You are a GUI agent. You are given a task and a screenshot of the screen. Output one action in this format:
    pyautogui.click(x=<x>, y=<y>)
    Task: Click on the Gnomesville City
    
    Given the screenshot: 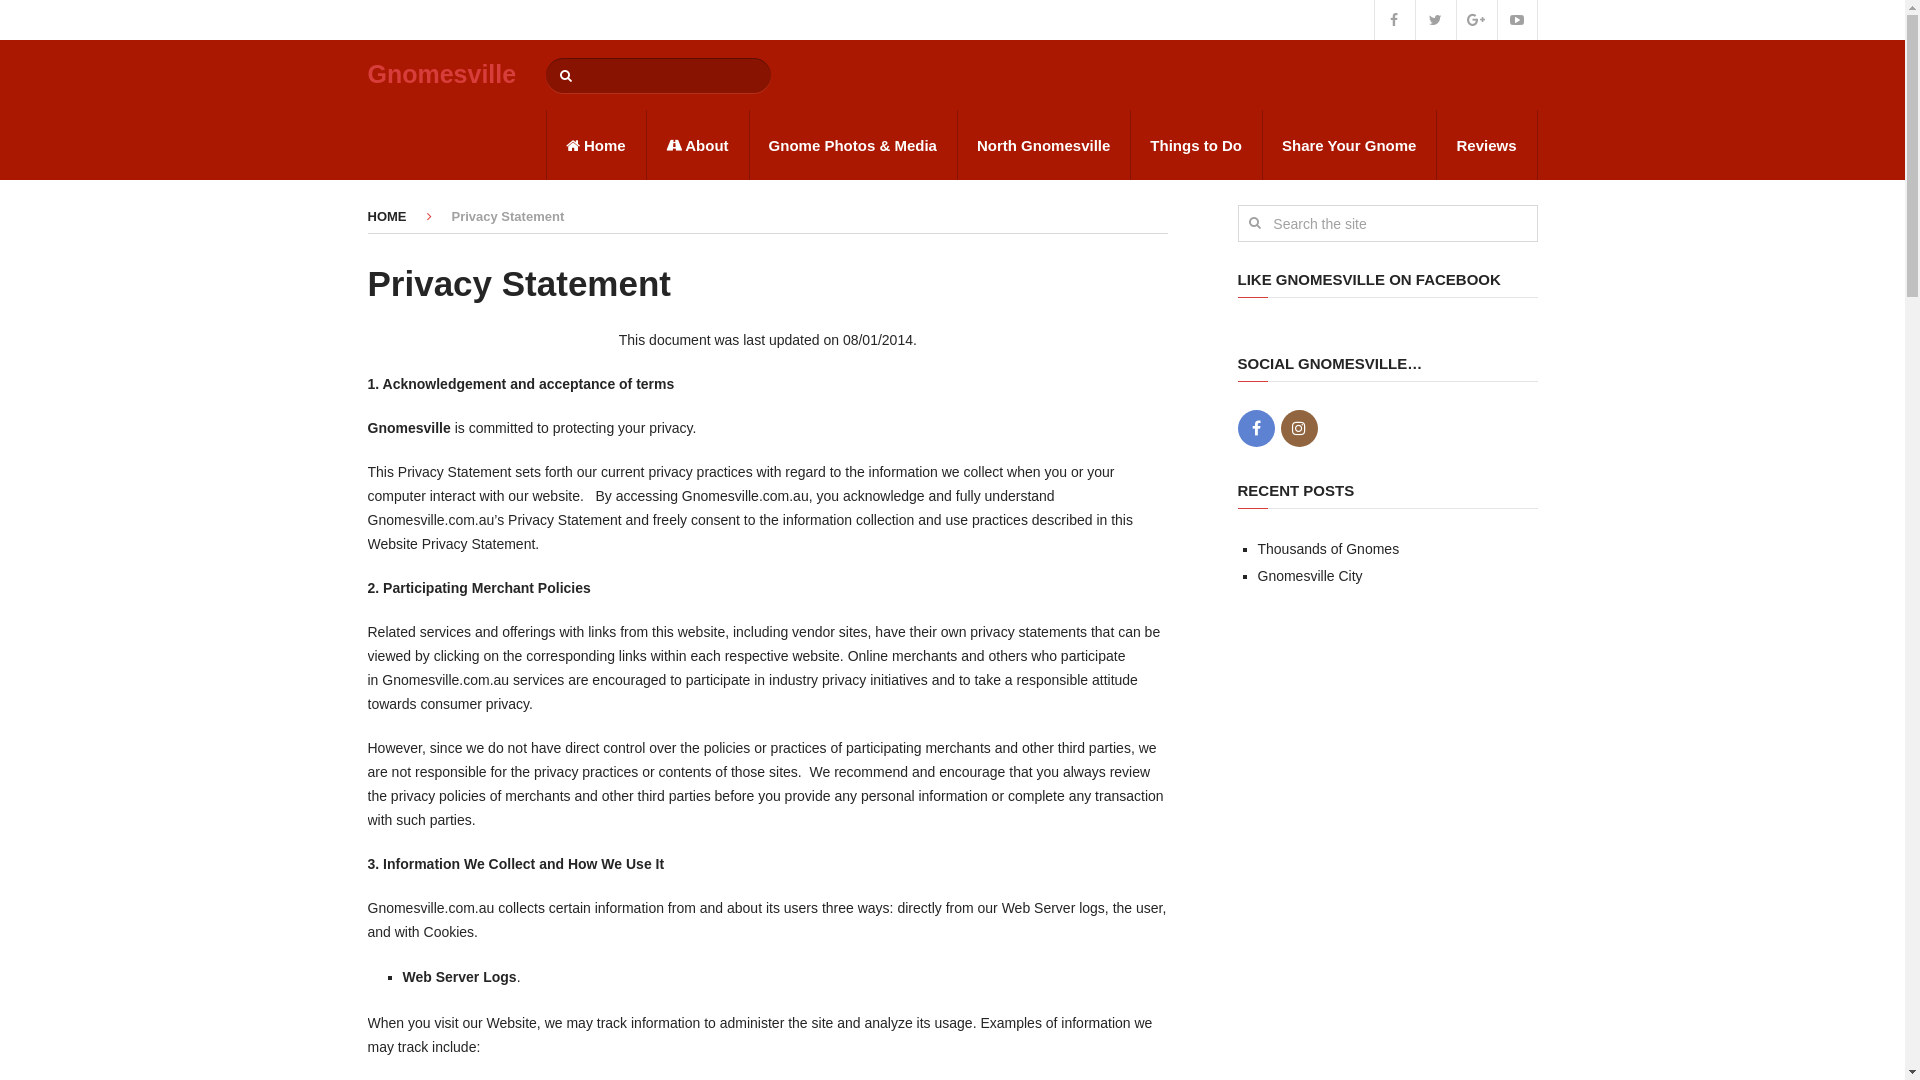 What is the action you would take?
    pyautogui.click(x=1310, y=576)
    